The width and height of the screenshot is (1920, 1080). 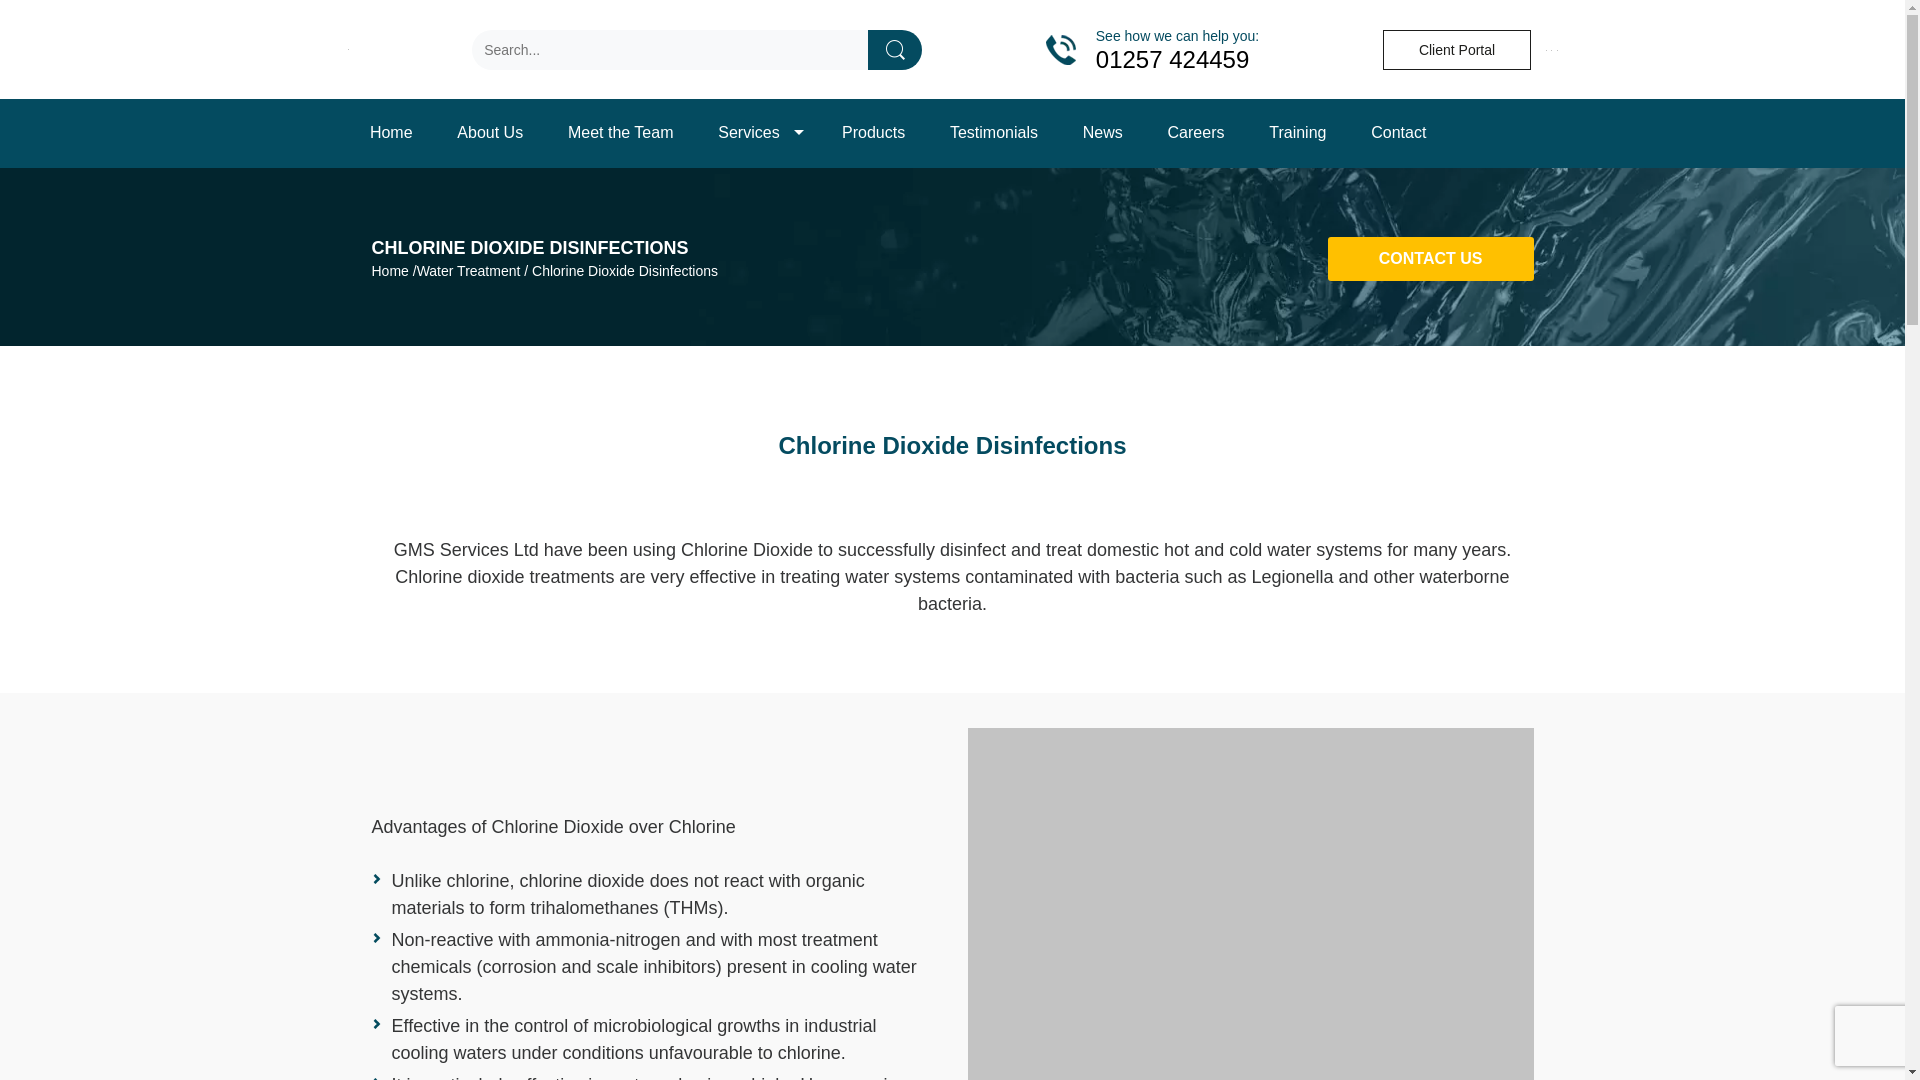 What do you see at coordinates (994, 134) in the screenshot?
I see `Testimonials` at bounding box center [994, 134].